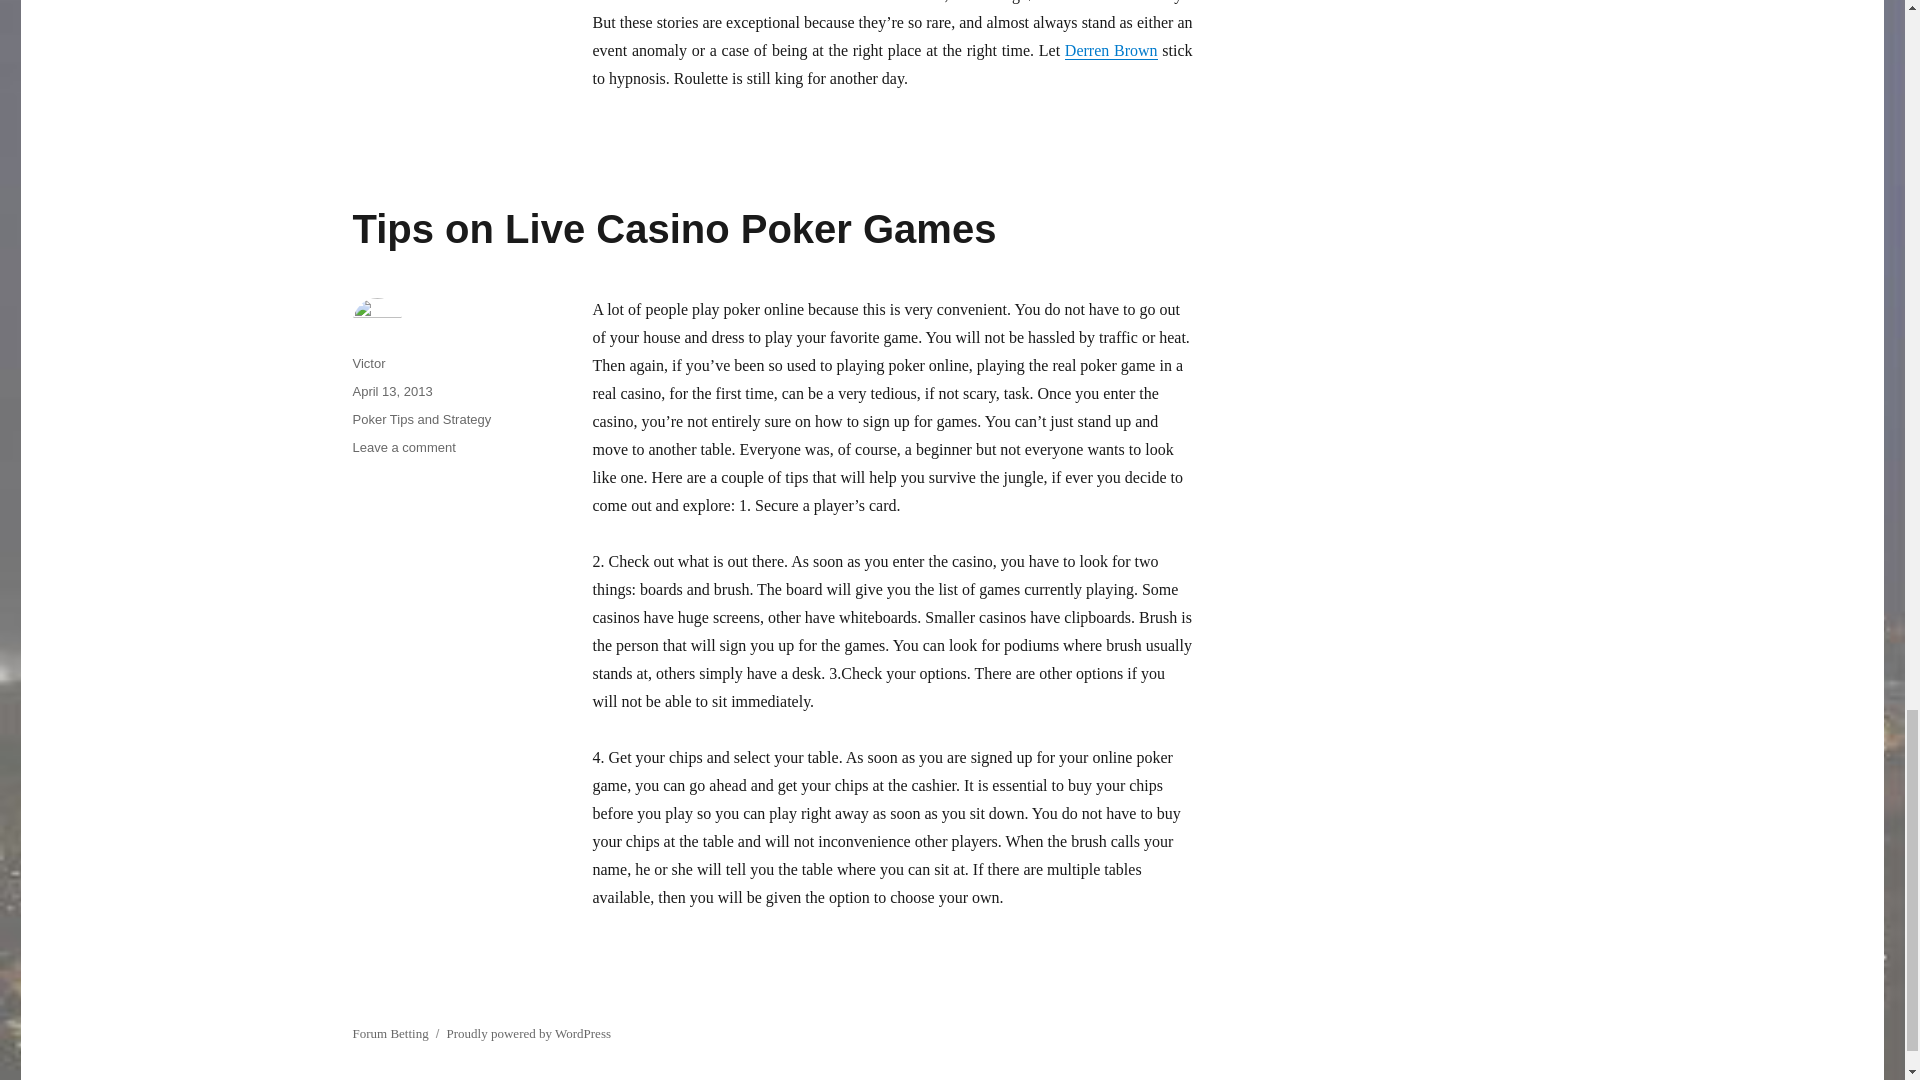 The height and width of the screenshot is (1080, 1920). Describe the element at coordinates (1111, 50) in the screenshot. I see `Poker Tips and Strategy` at that location.